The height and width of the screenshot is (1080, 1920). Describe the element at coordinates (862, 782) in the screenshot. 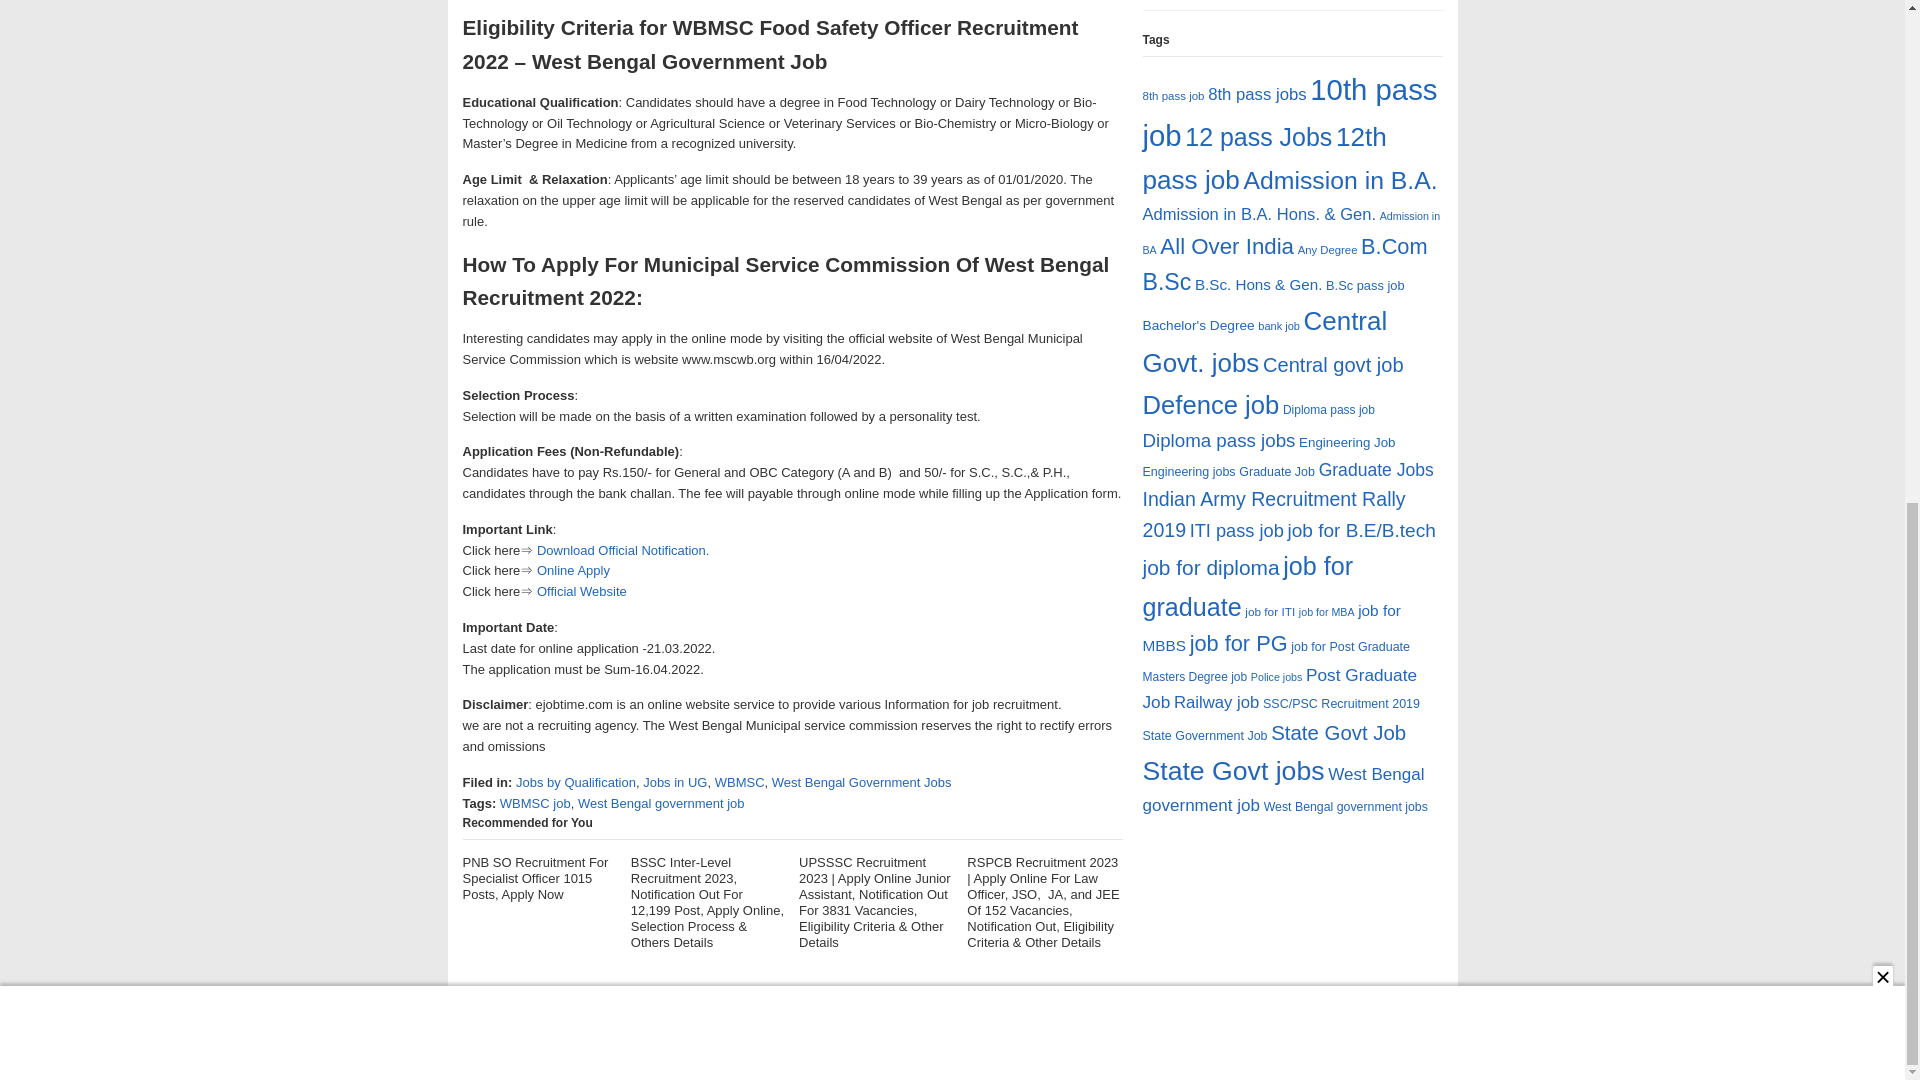

I see `West Bengal Government Jobs` at that location.